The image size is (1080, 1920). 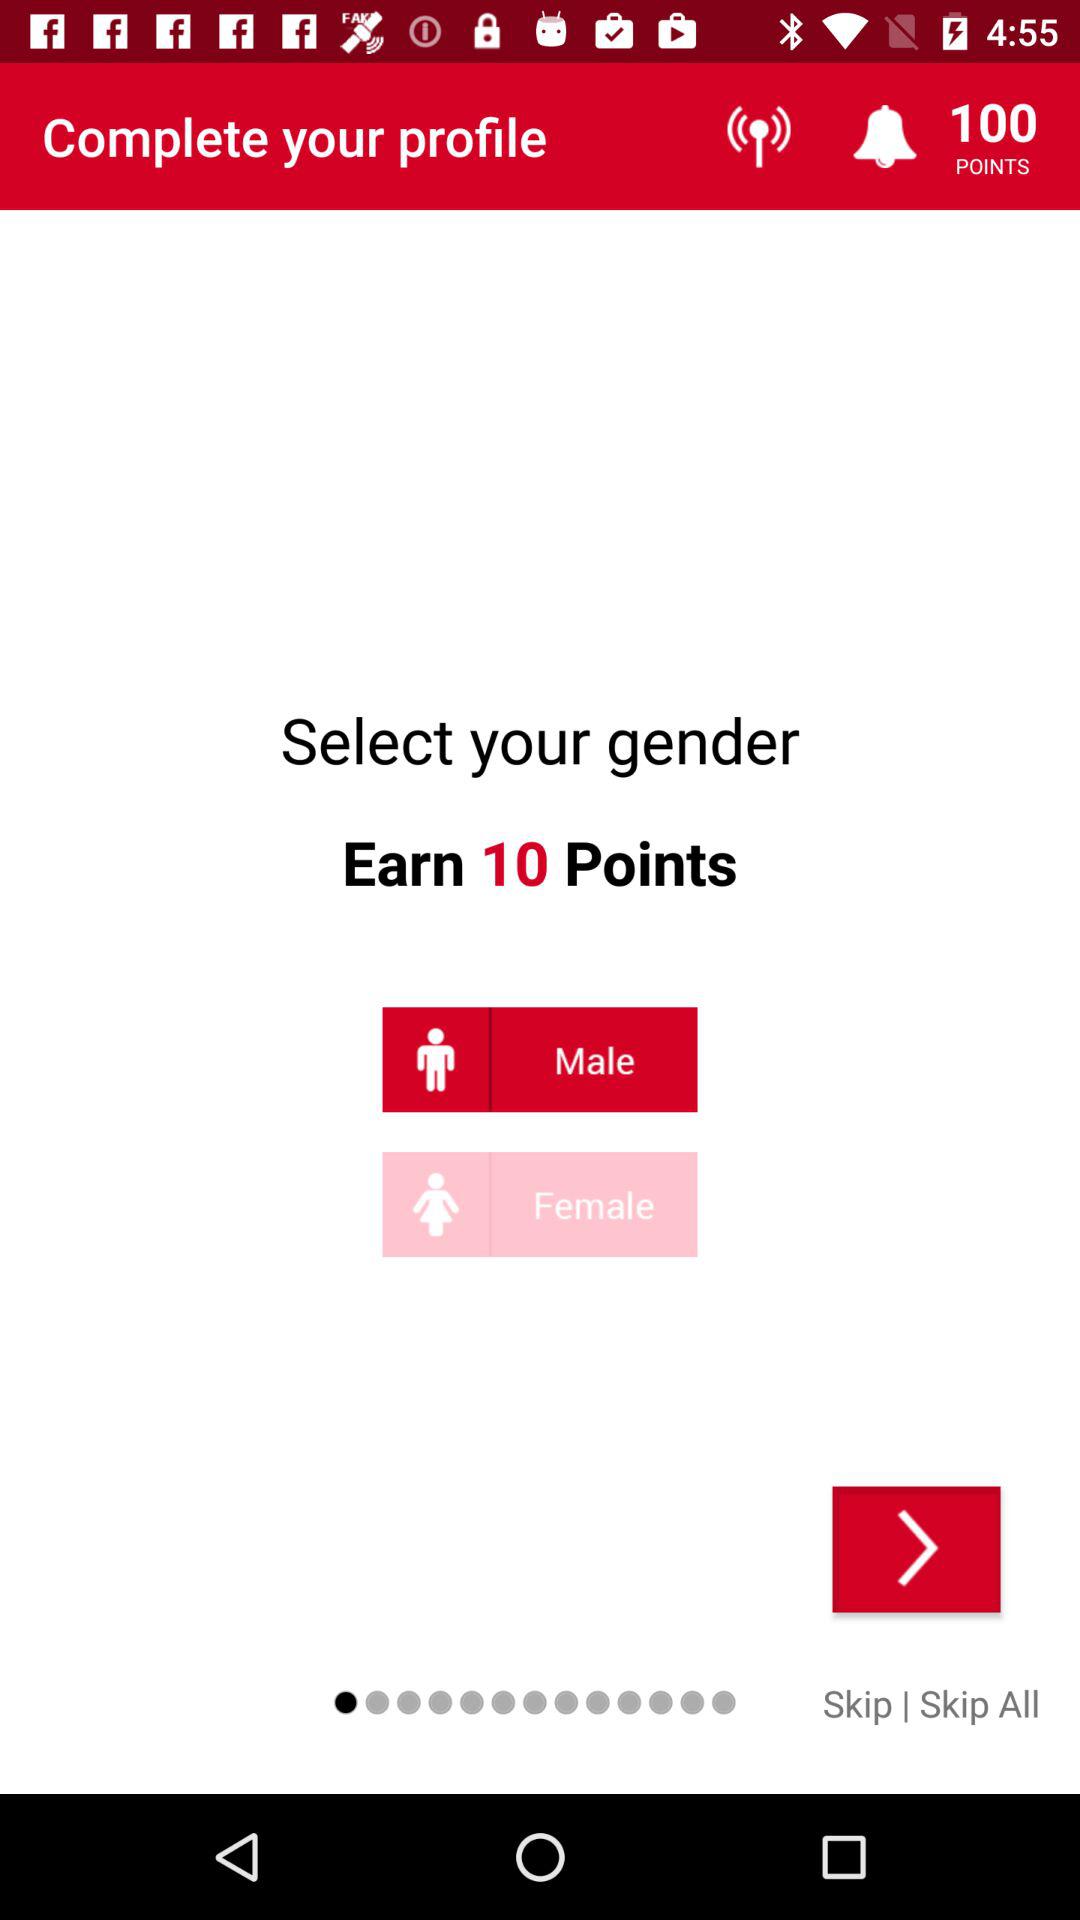 I want to click on eu sou um homem, so click(x=540, y=1060).